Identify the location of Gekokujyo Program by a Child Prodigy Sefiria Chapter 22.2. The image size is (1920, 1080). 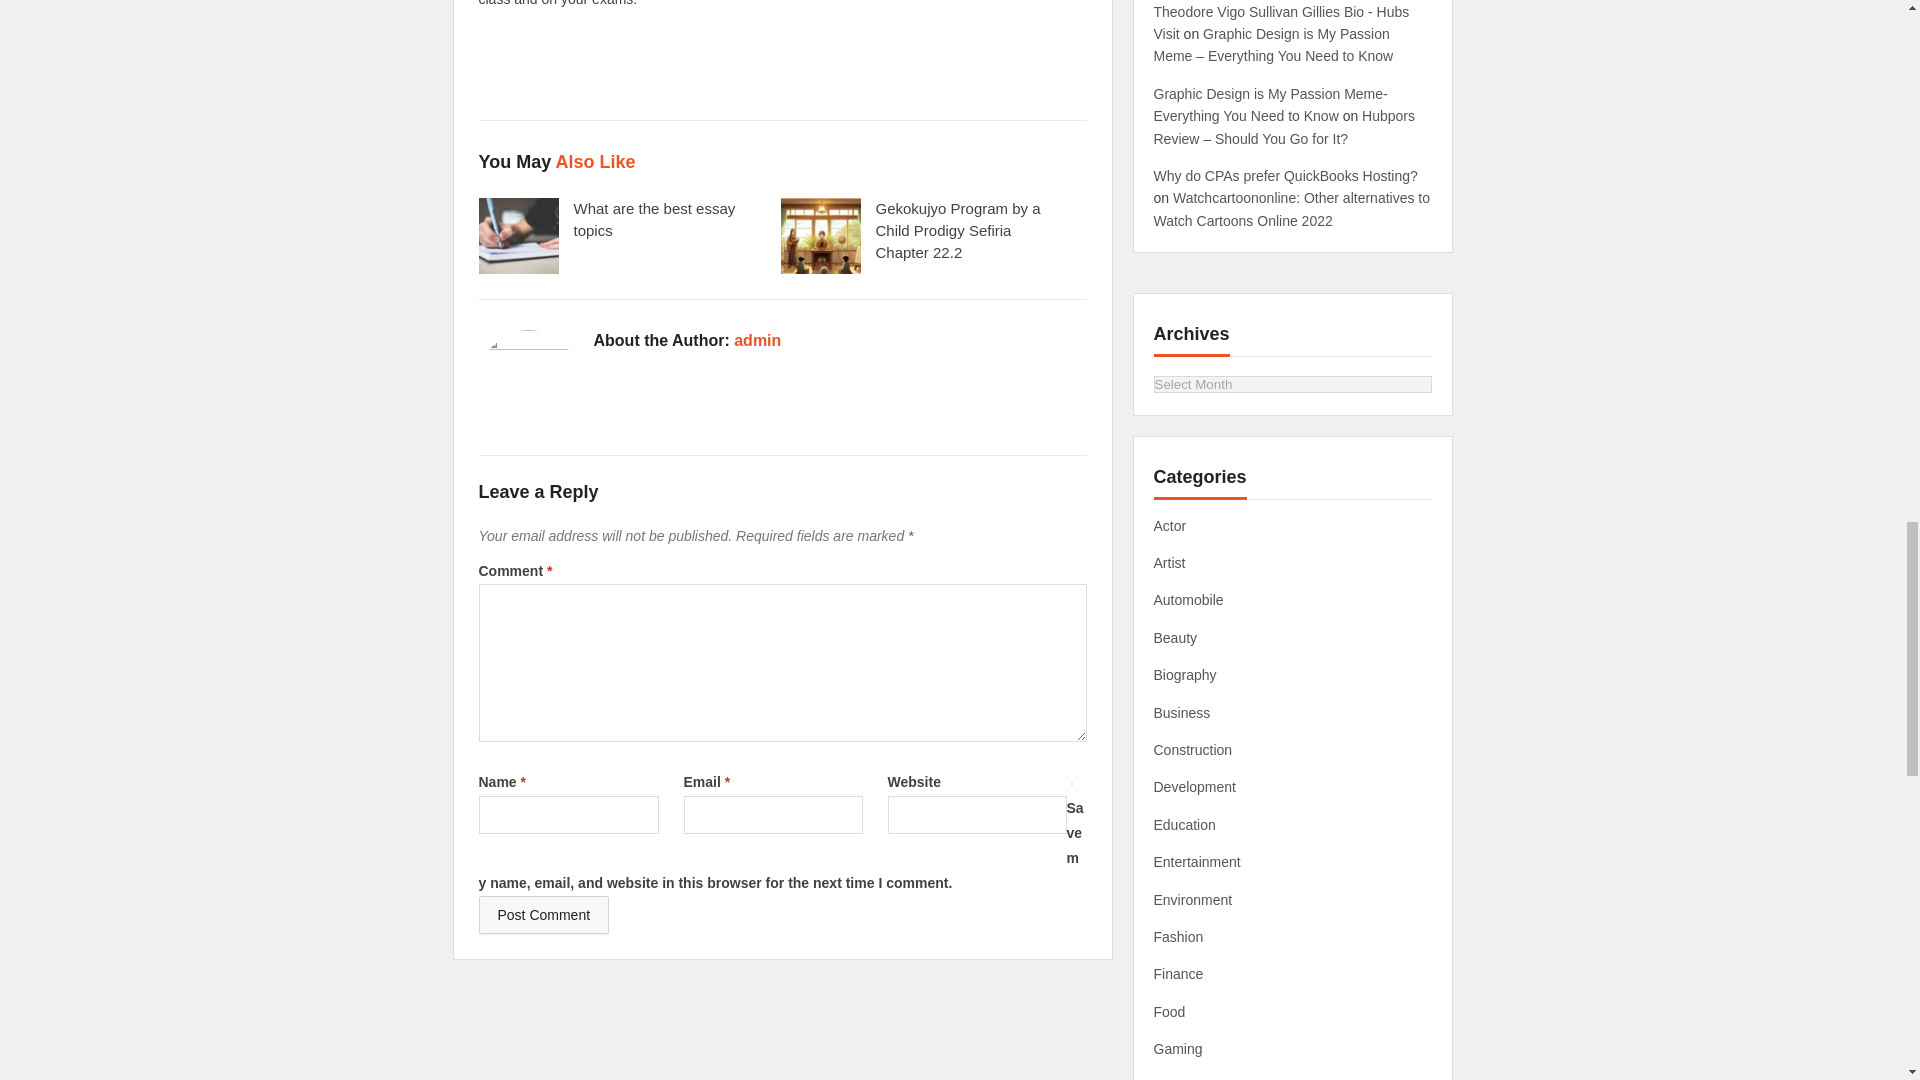
(958, 230).